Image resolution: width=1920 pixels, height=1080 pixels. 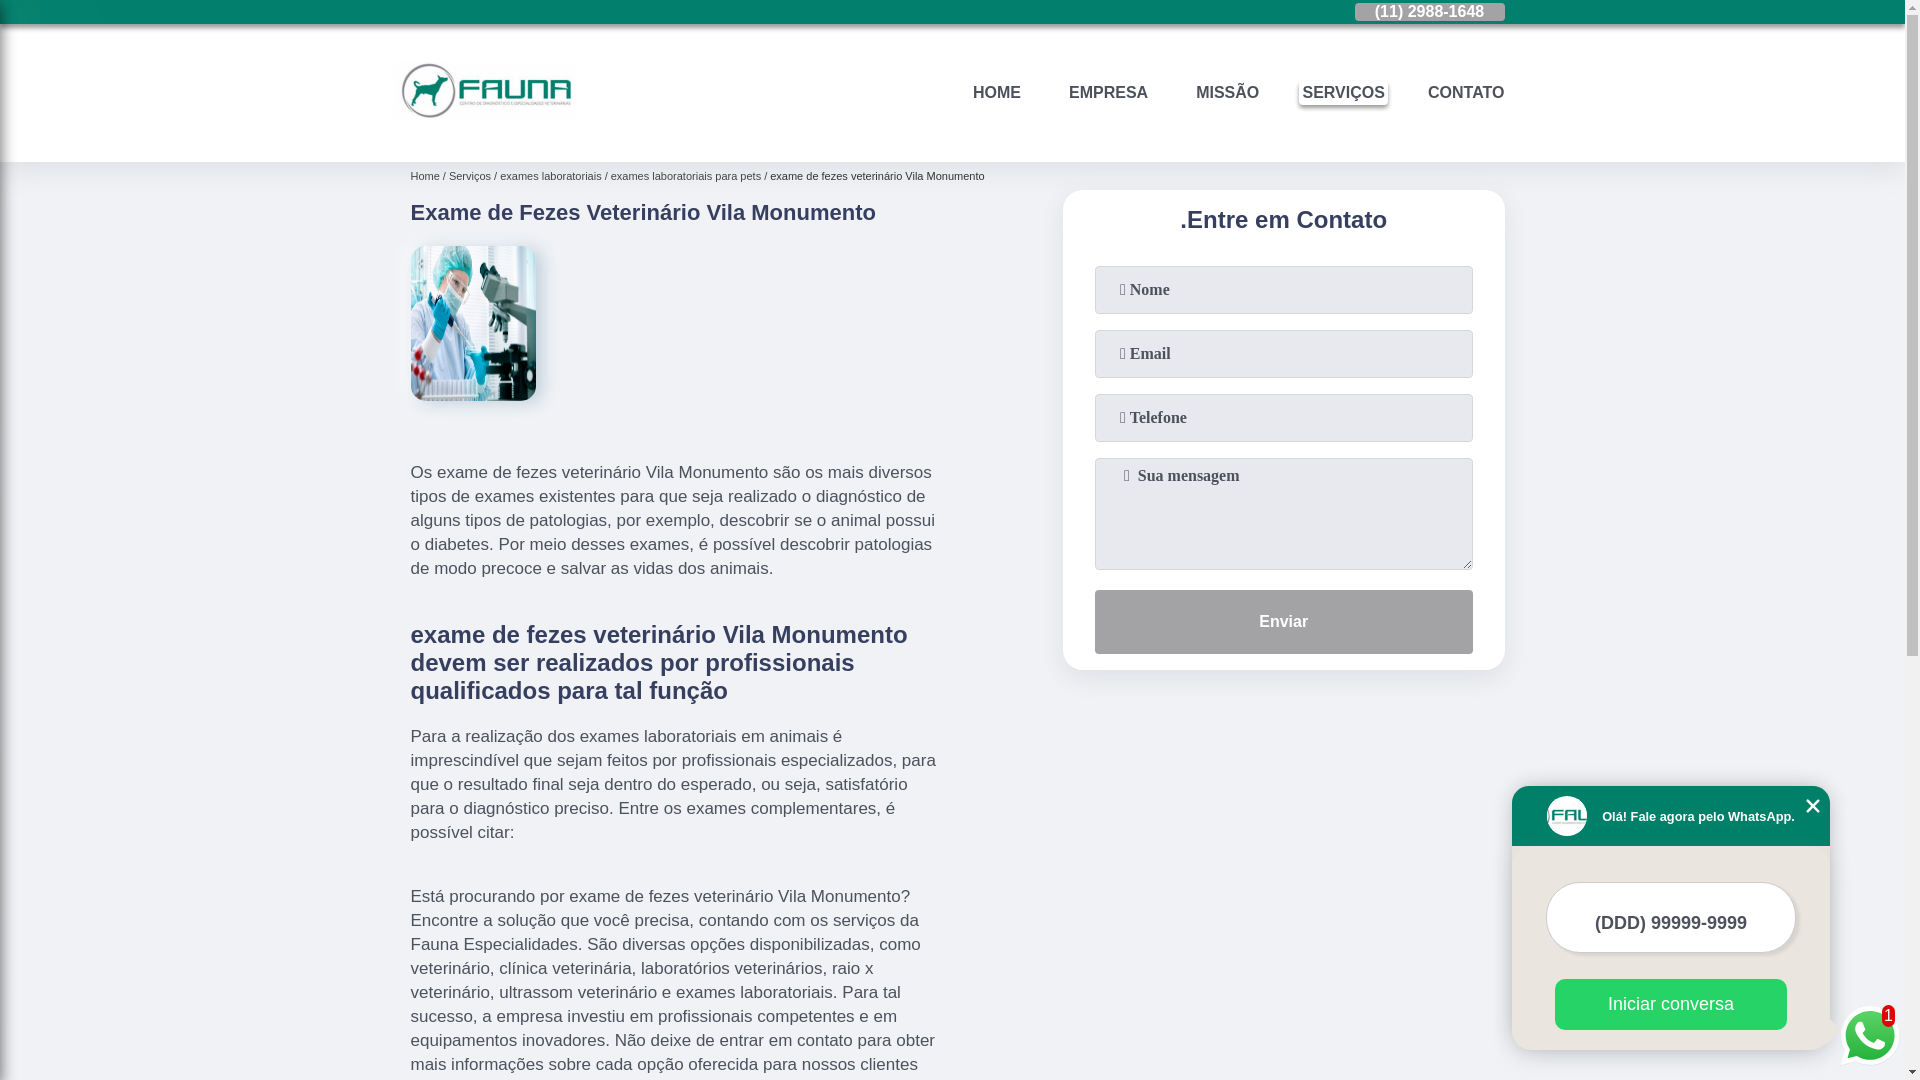 What do you see at coordinates (556, 176) in the screenshot?
I see `exames laboratoriais` at bounding box center [556, 176].